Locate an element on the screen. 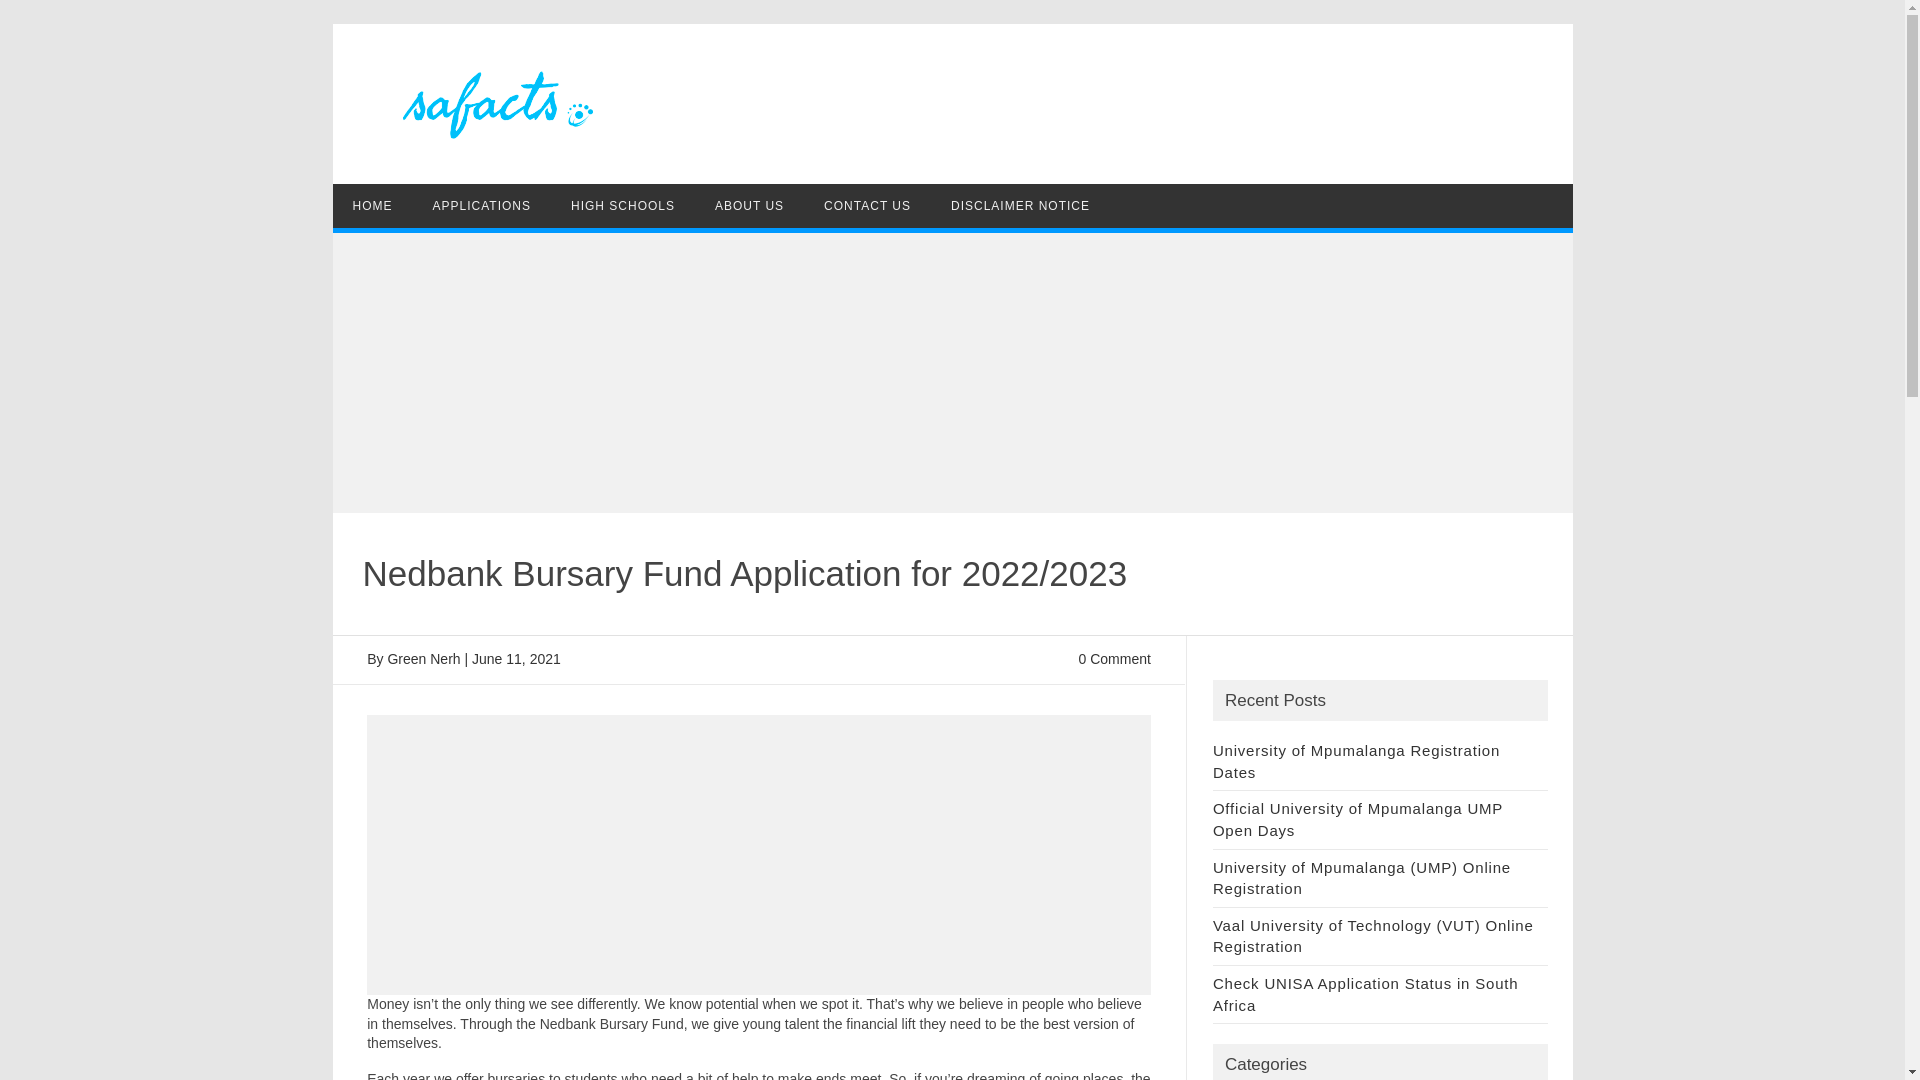  CONTACT US is located at coordinates (868, 205).